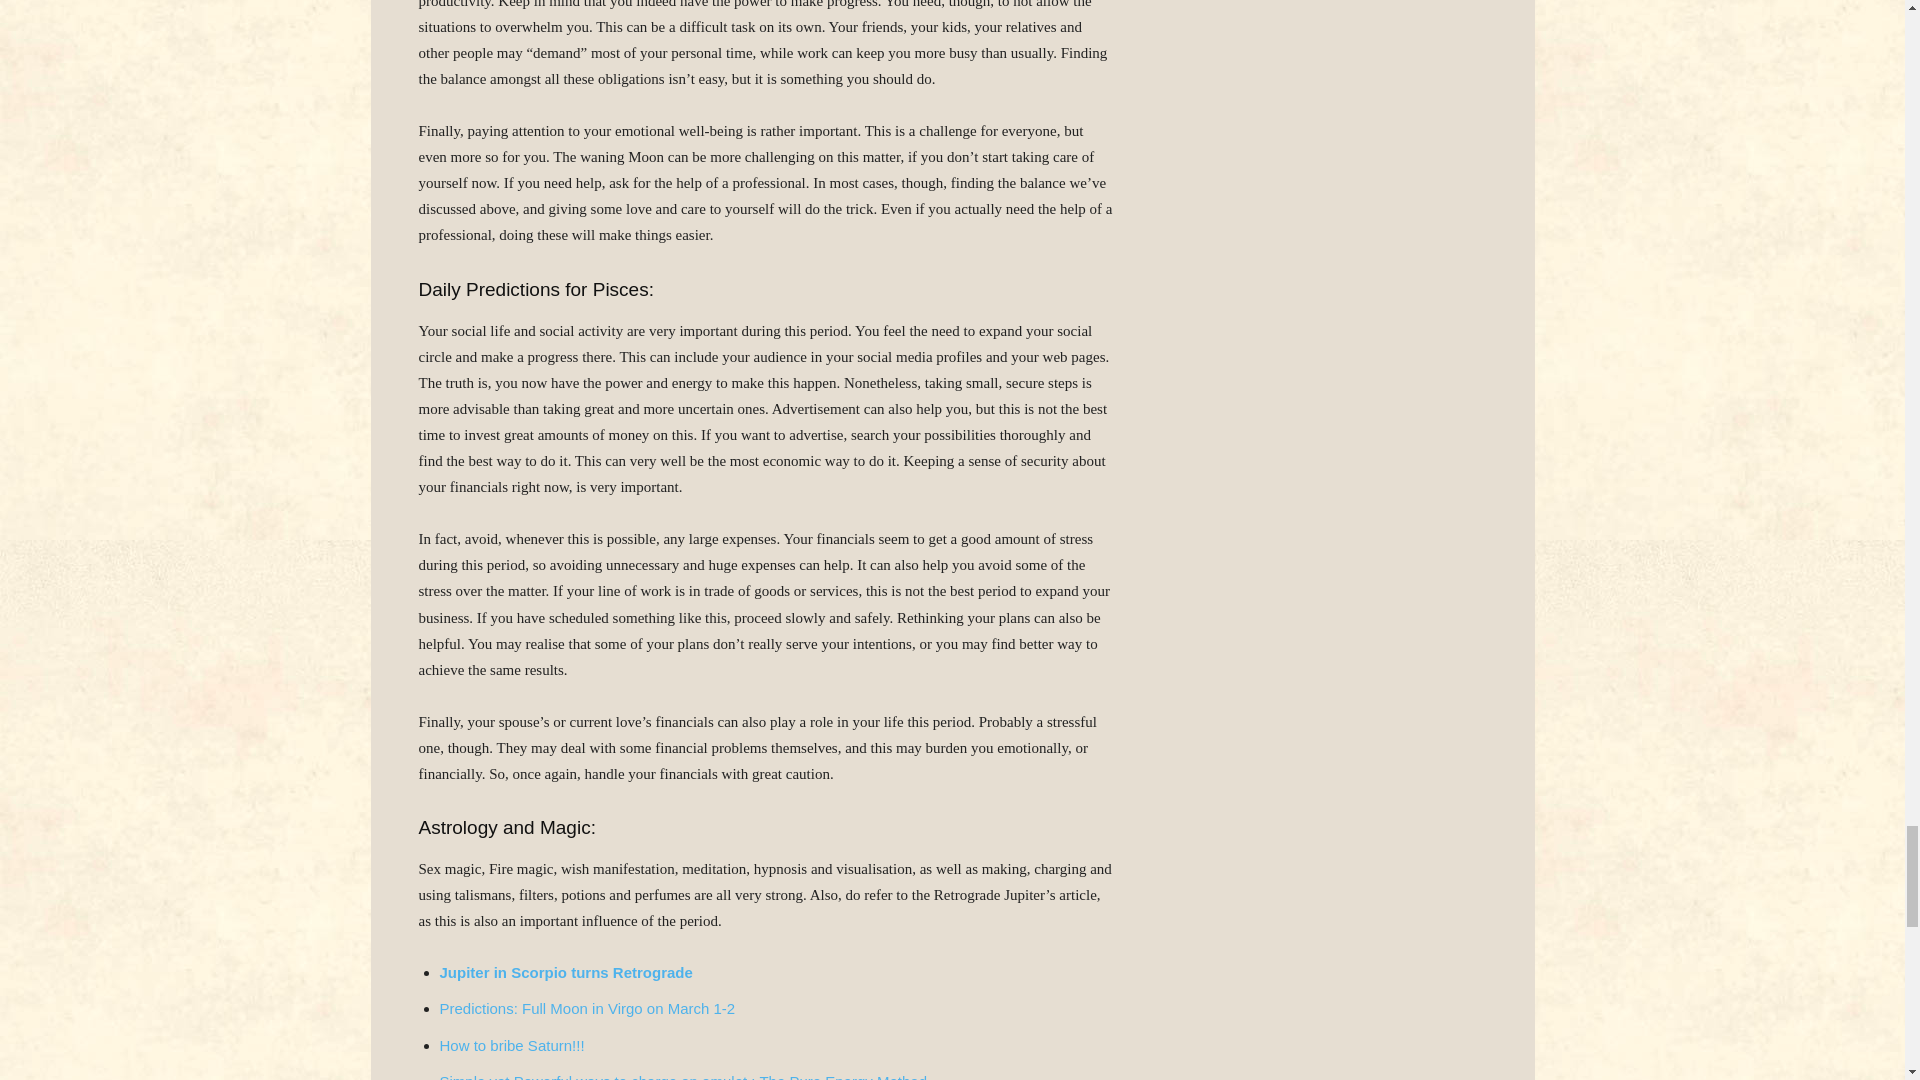 Image resolution: width=1920 pixels, height=1080 pixels. I want to click on Jupiter in Scorpio turns Retrograde, so click(566, 972).